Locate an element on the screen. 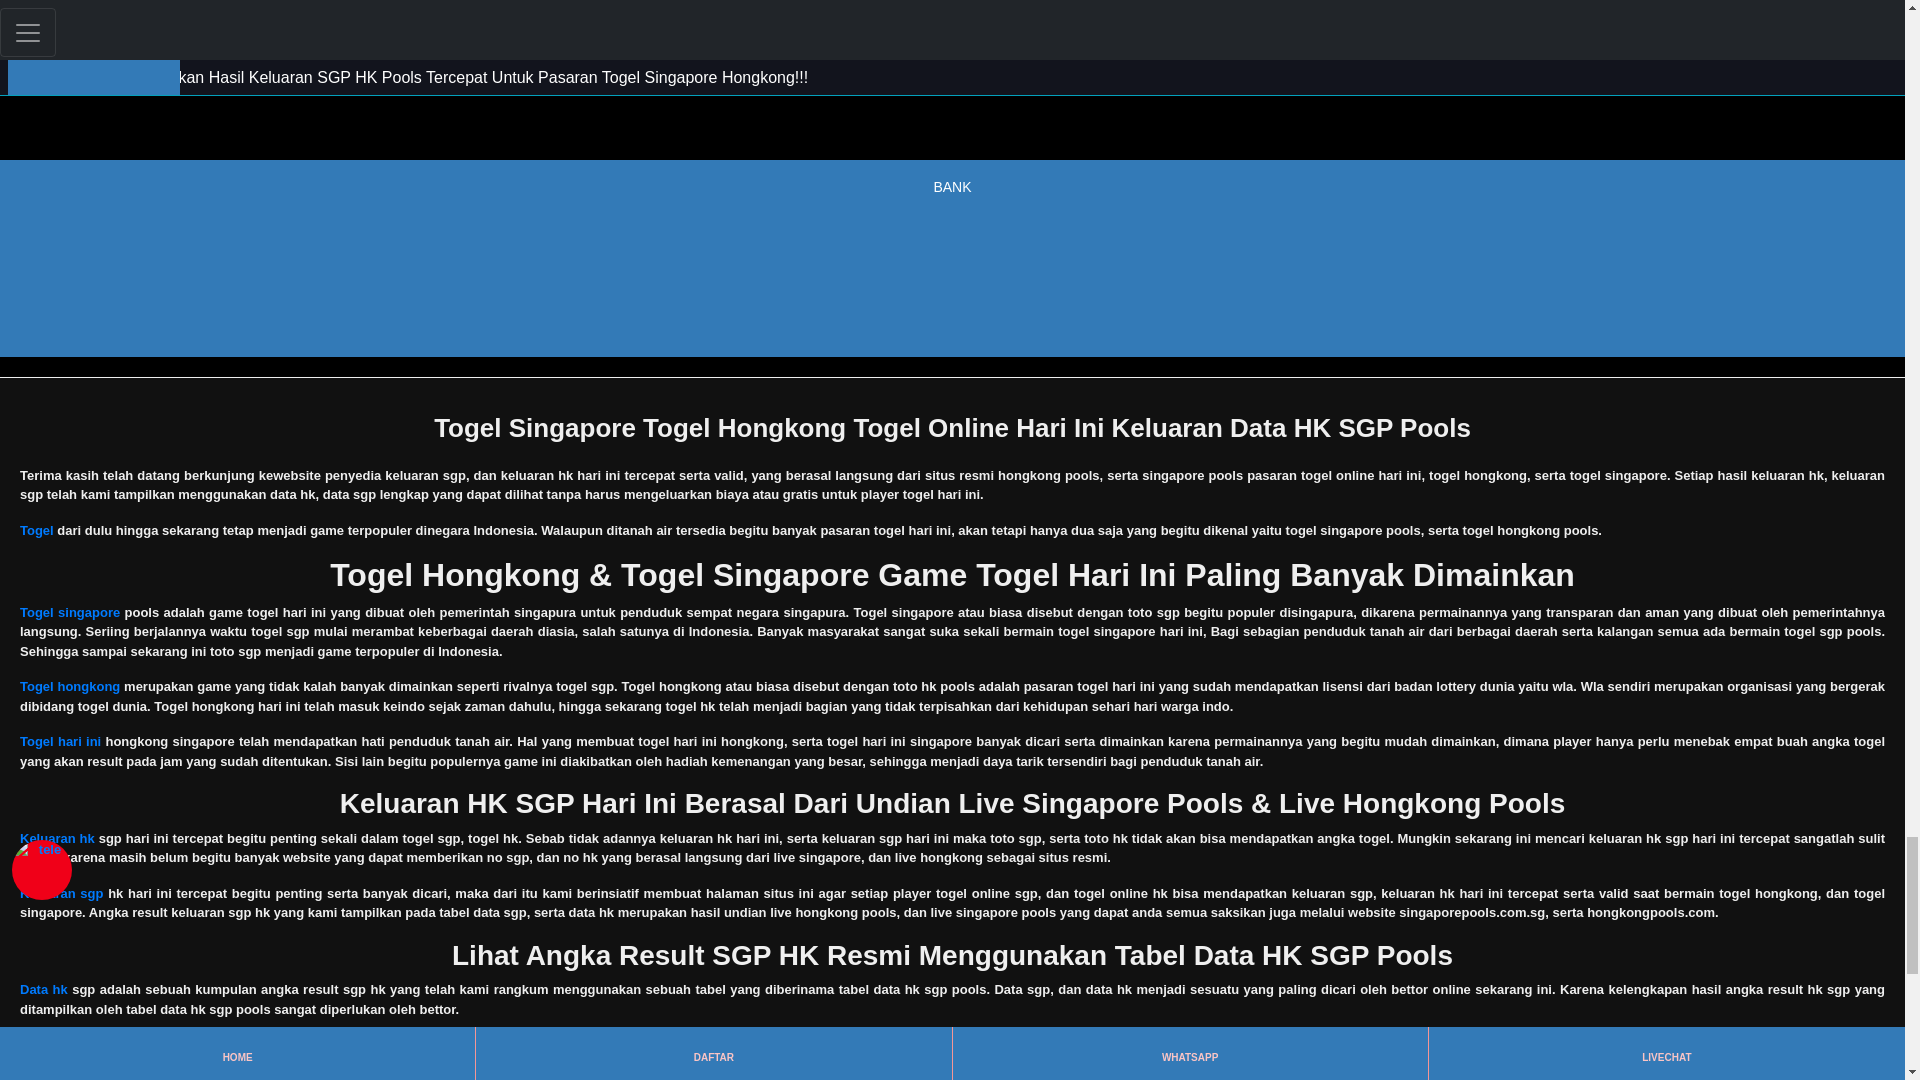 This screenshot has width=1920, height=1080. Keluaran sgp is located at coordinates (61, 892).